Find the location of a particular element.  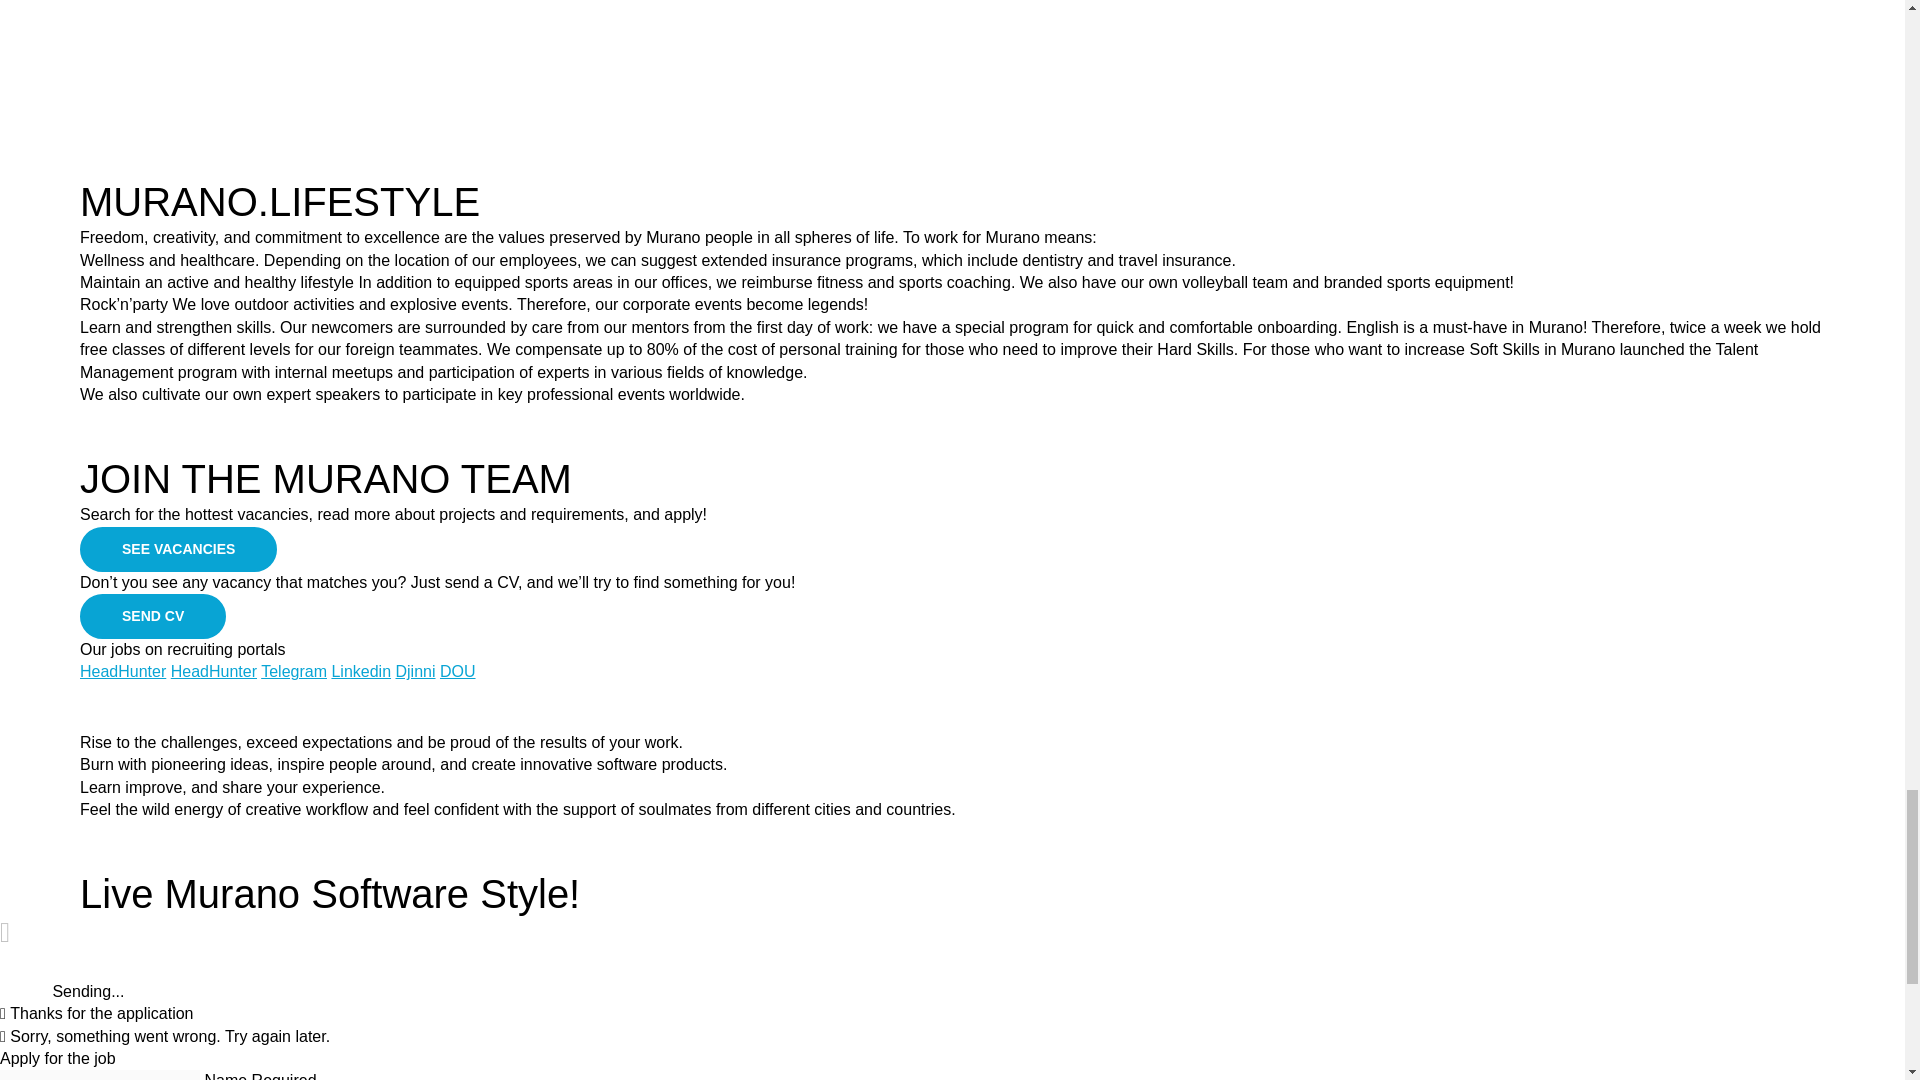

SEND CV is located at coordinates (153, 616).